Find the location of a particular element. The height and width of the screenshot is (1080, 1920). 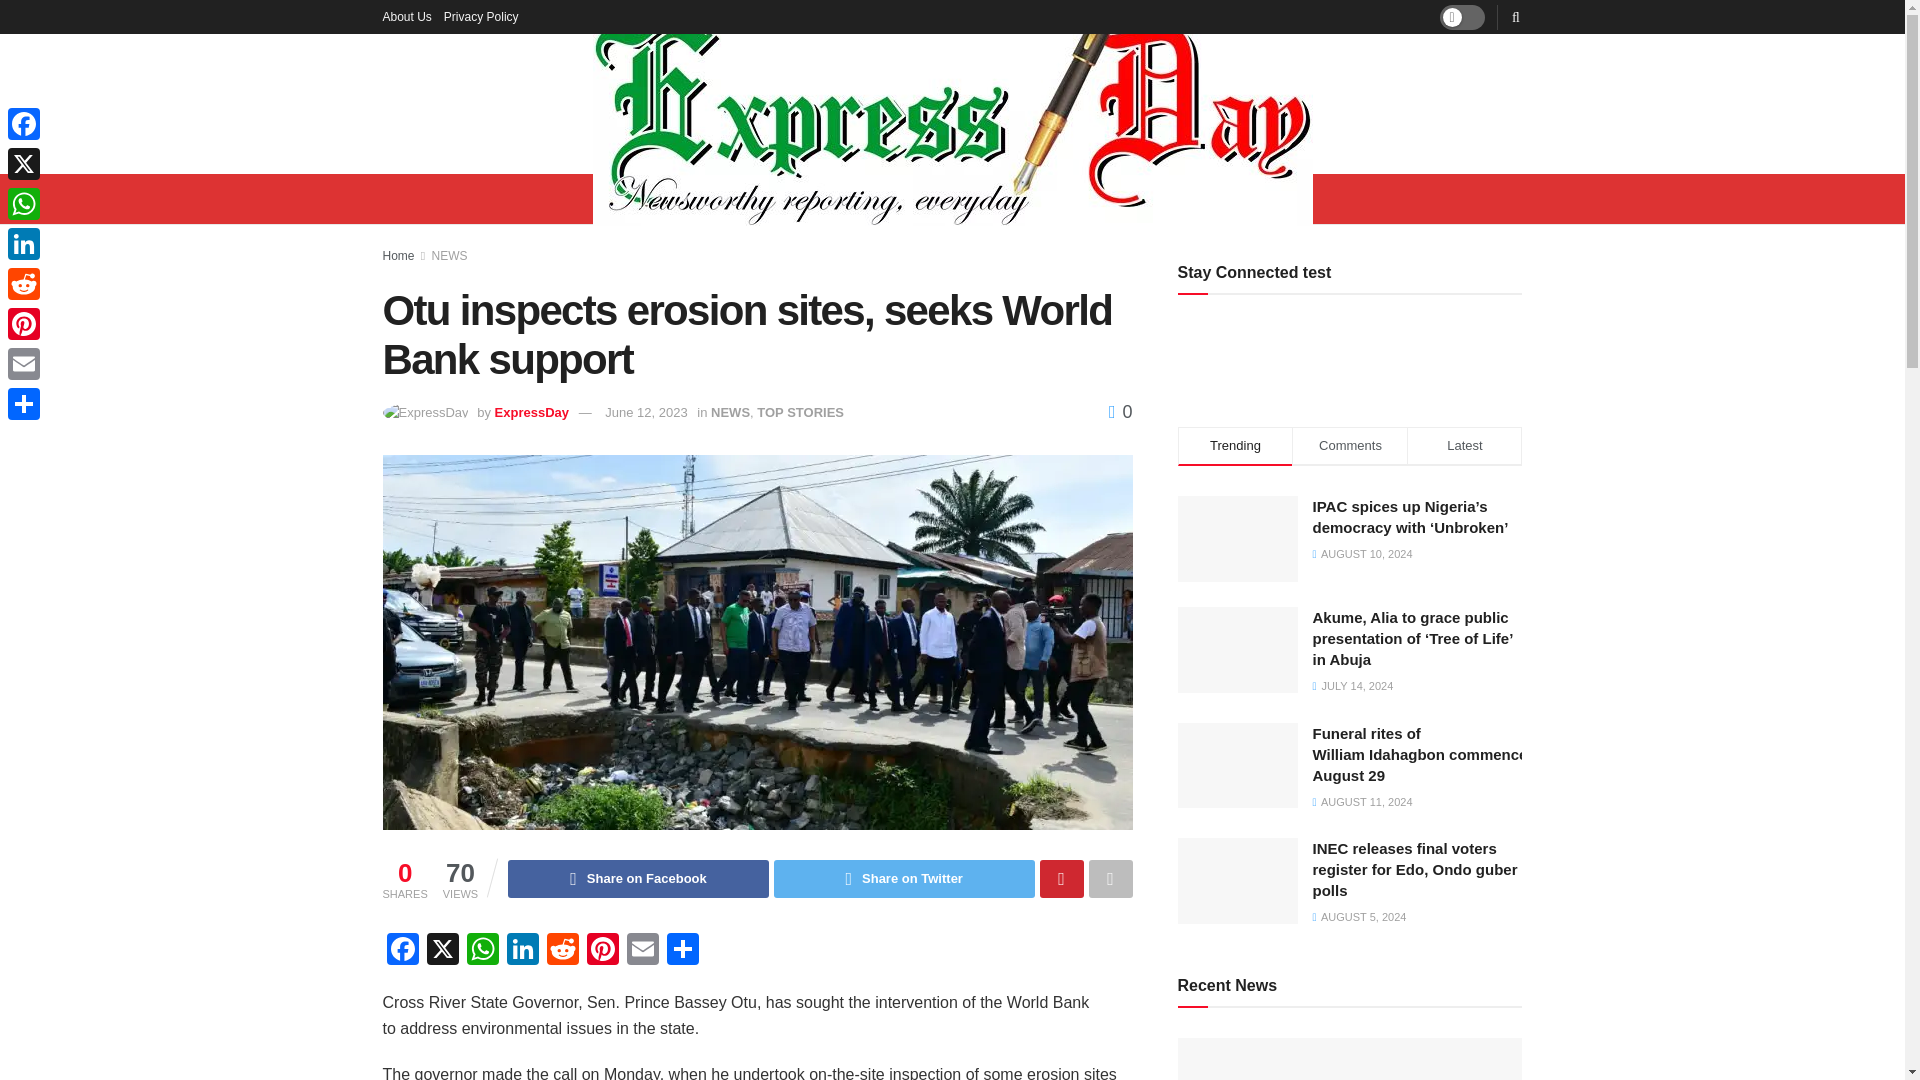

ExpressDay is located at coordinates (532, 412).